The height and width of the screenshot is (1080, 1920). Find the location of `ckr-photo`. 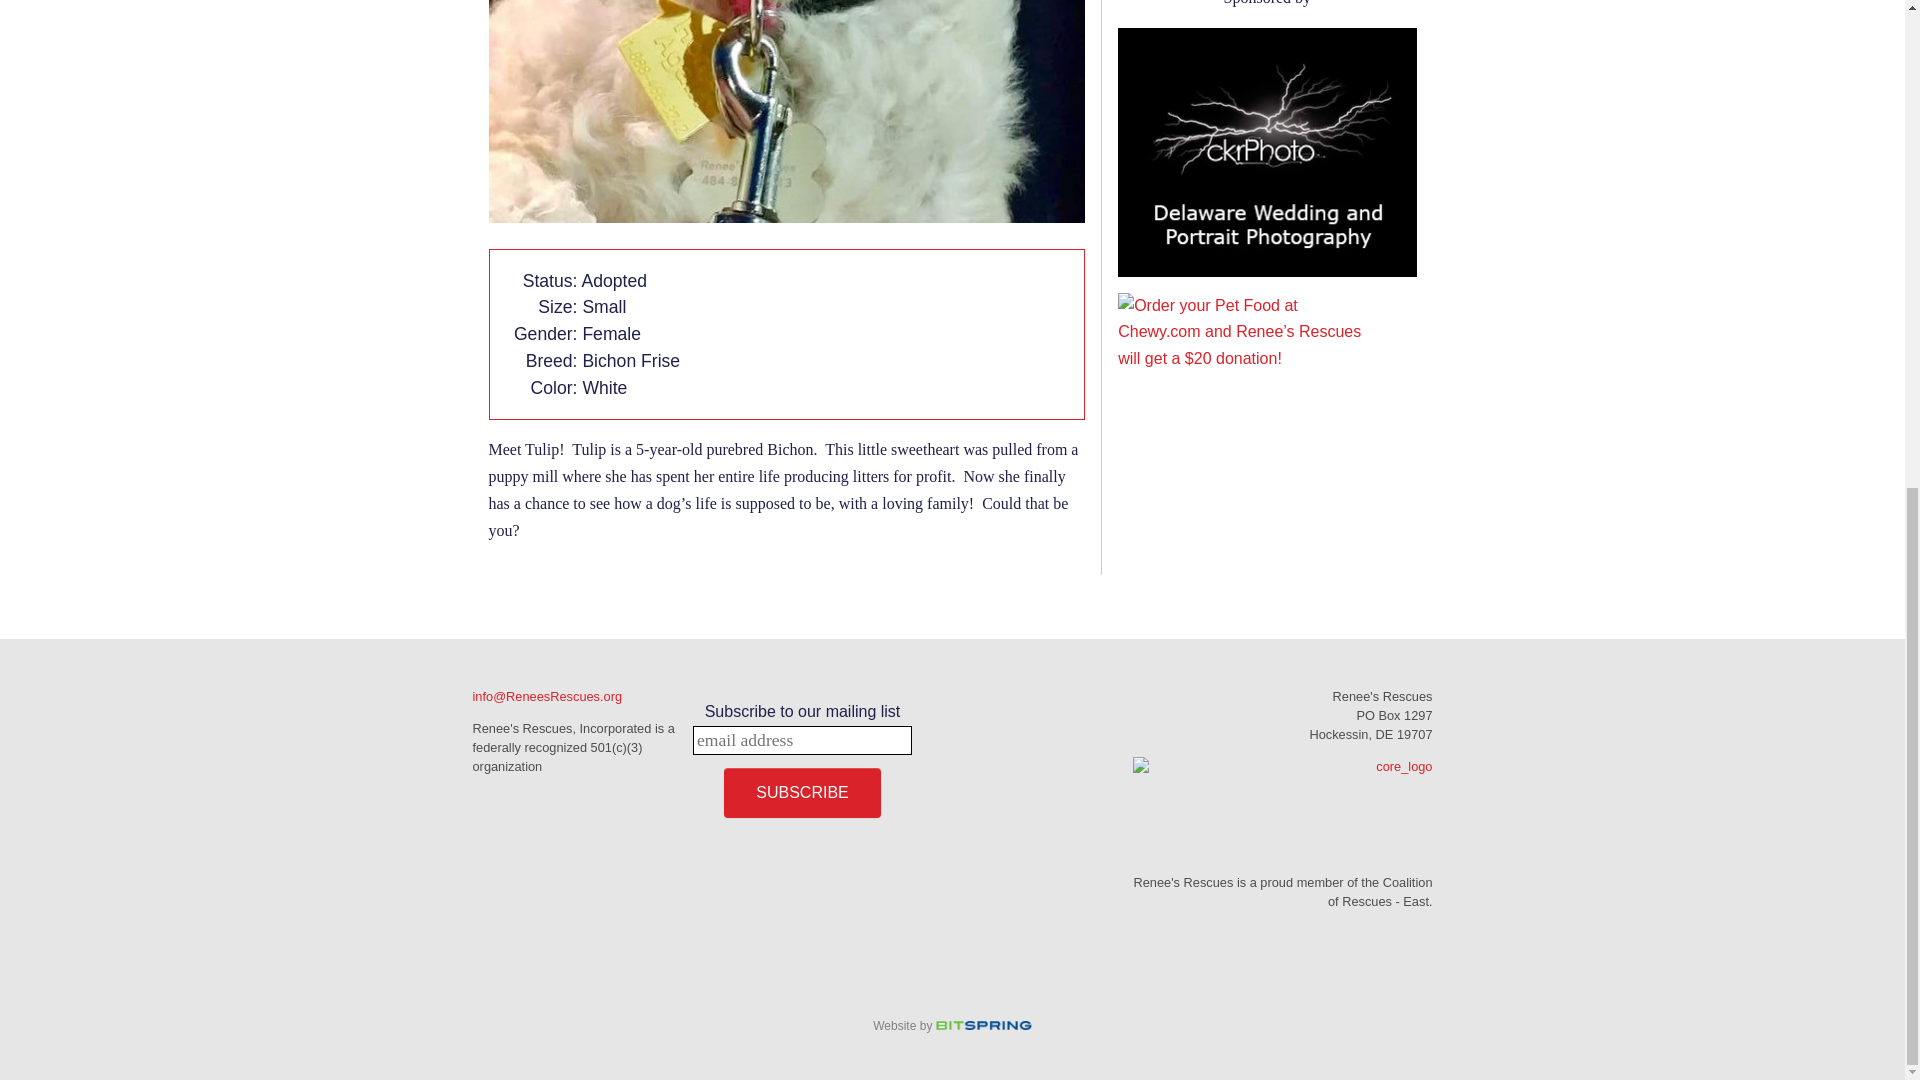

ckr-photo is located at coordinates (1266, 152).